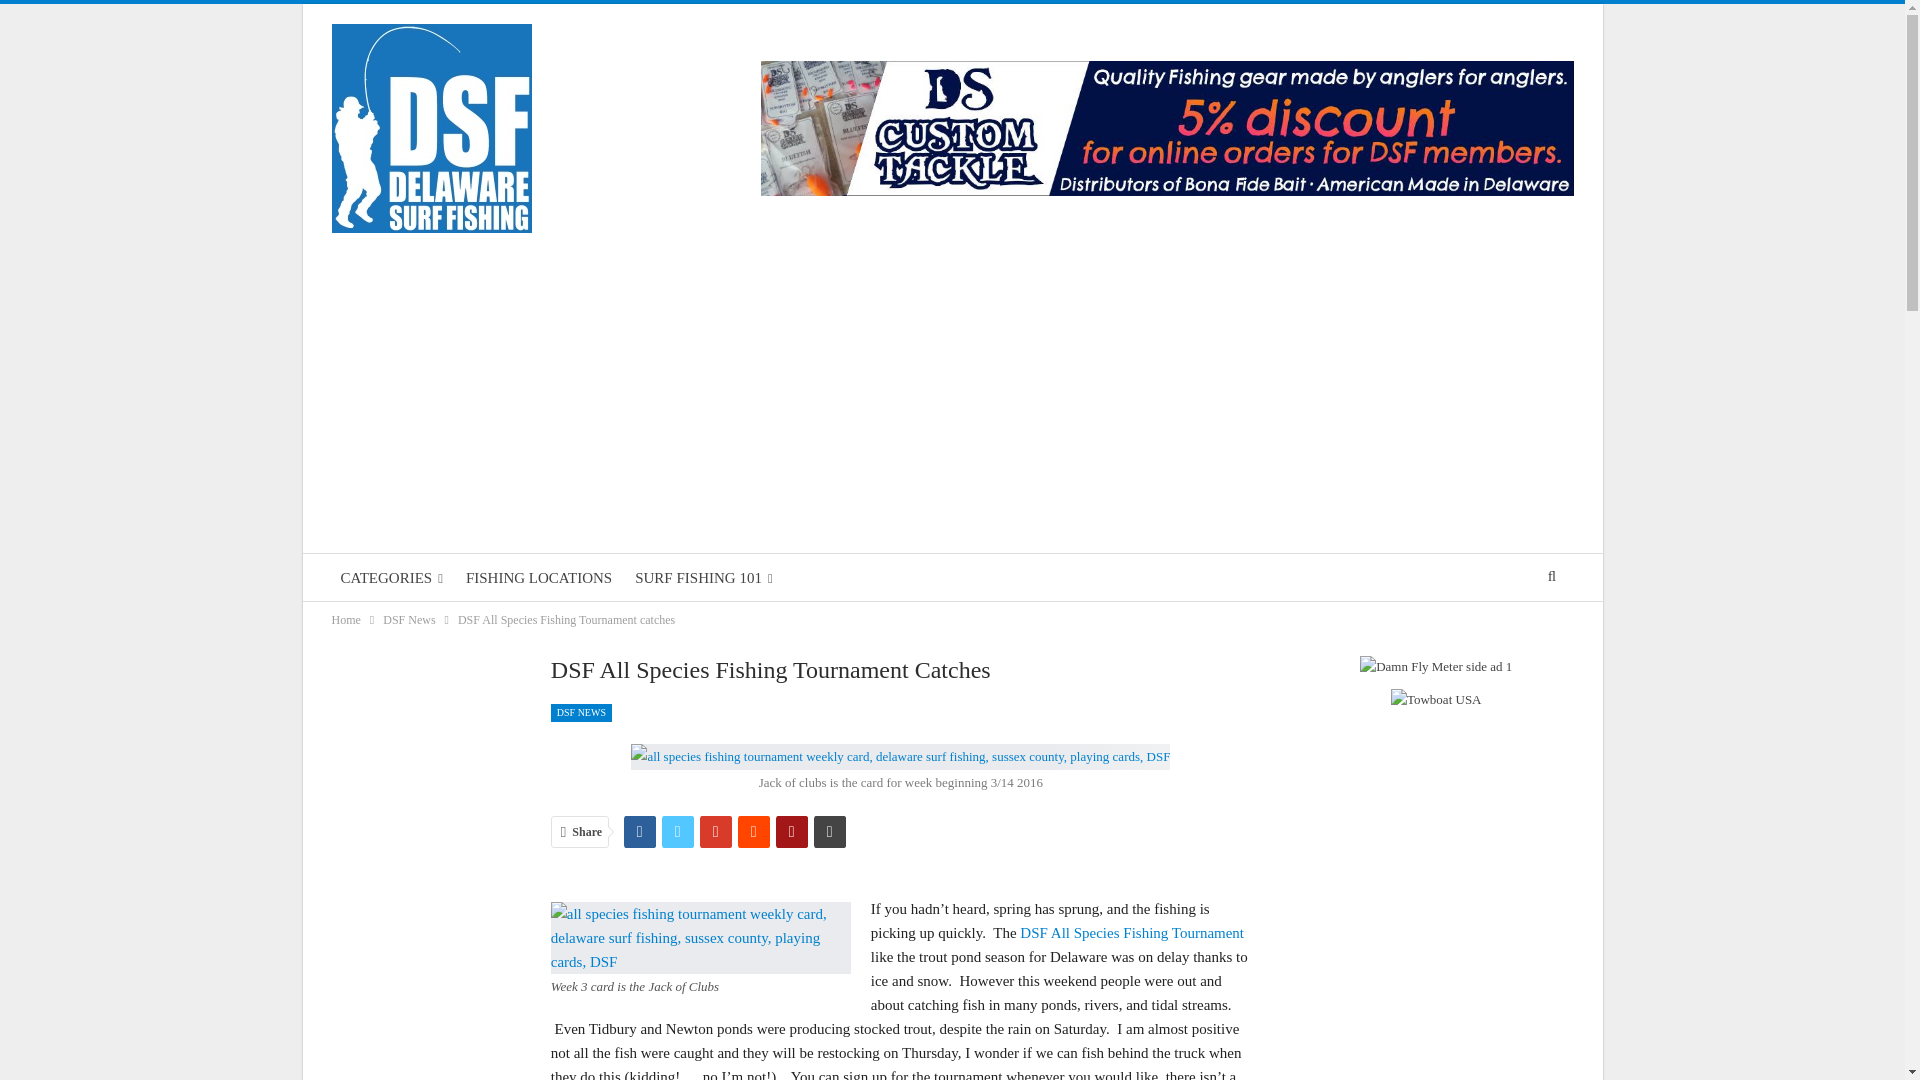 This screenshot has height=1080, width=1920. Describe the element at coordinates (538, 578) in the screenshot. I see `FISHING LOCATIONS` at that location.